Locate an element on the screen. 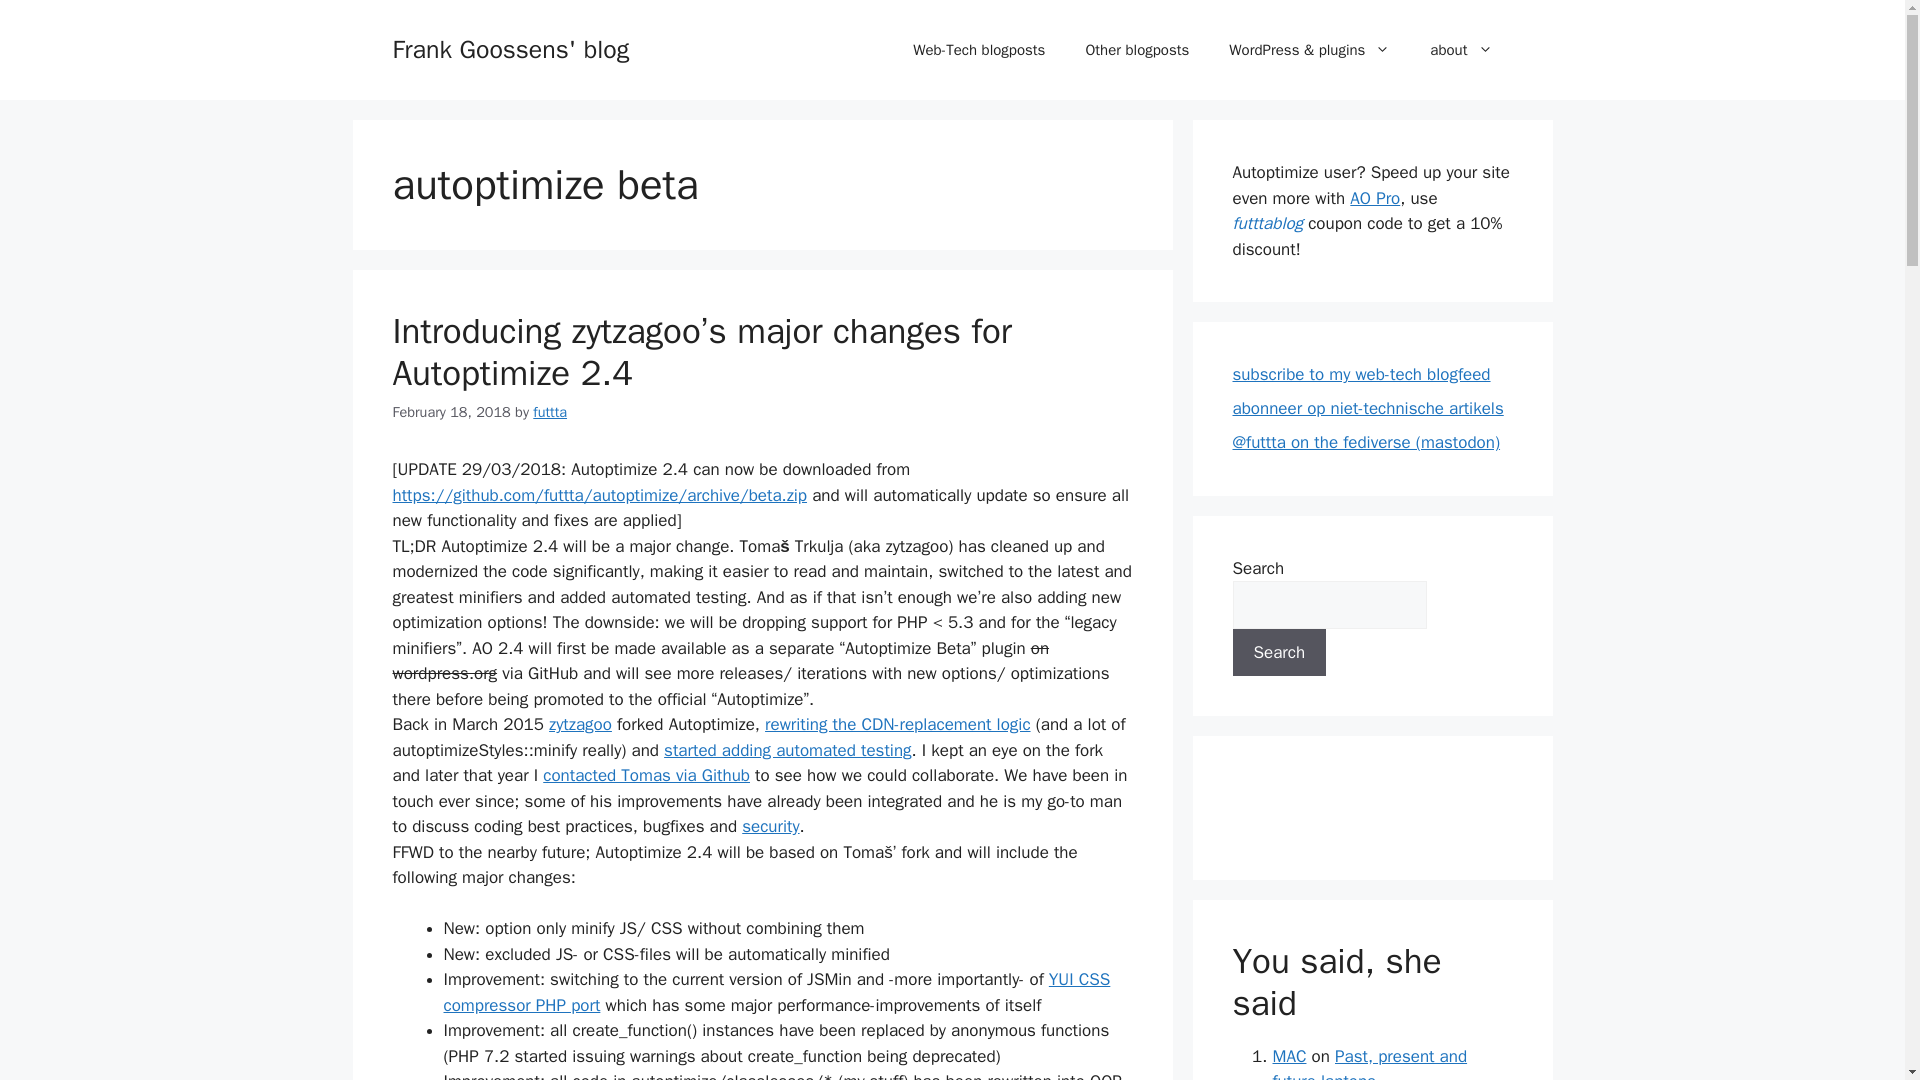 The width and height of the screenshot is (1920, 1080). YUI CSS compressor PHP port is located at coordinates (777, 992).